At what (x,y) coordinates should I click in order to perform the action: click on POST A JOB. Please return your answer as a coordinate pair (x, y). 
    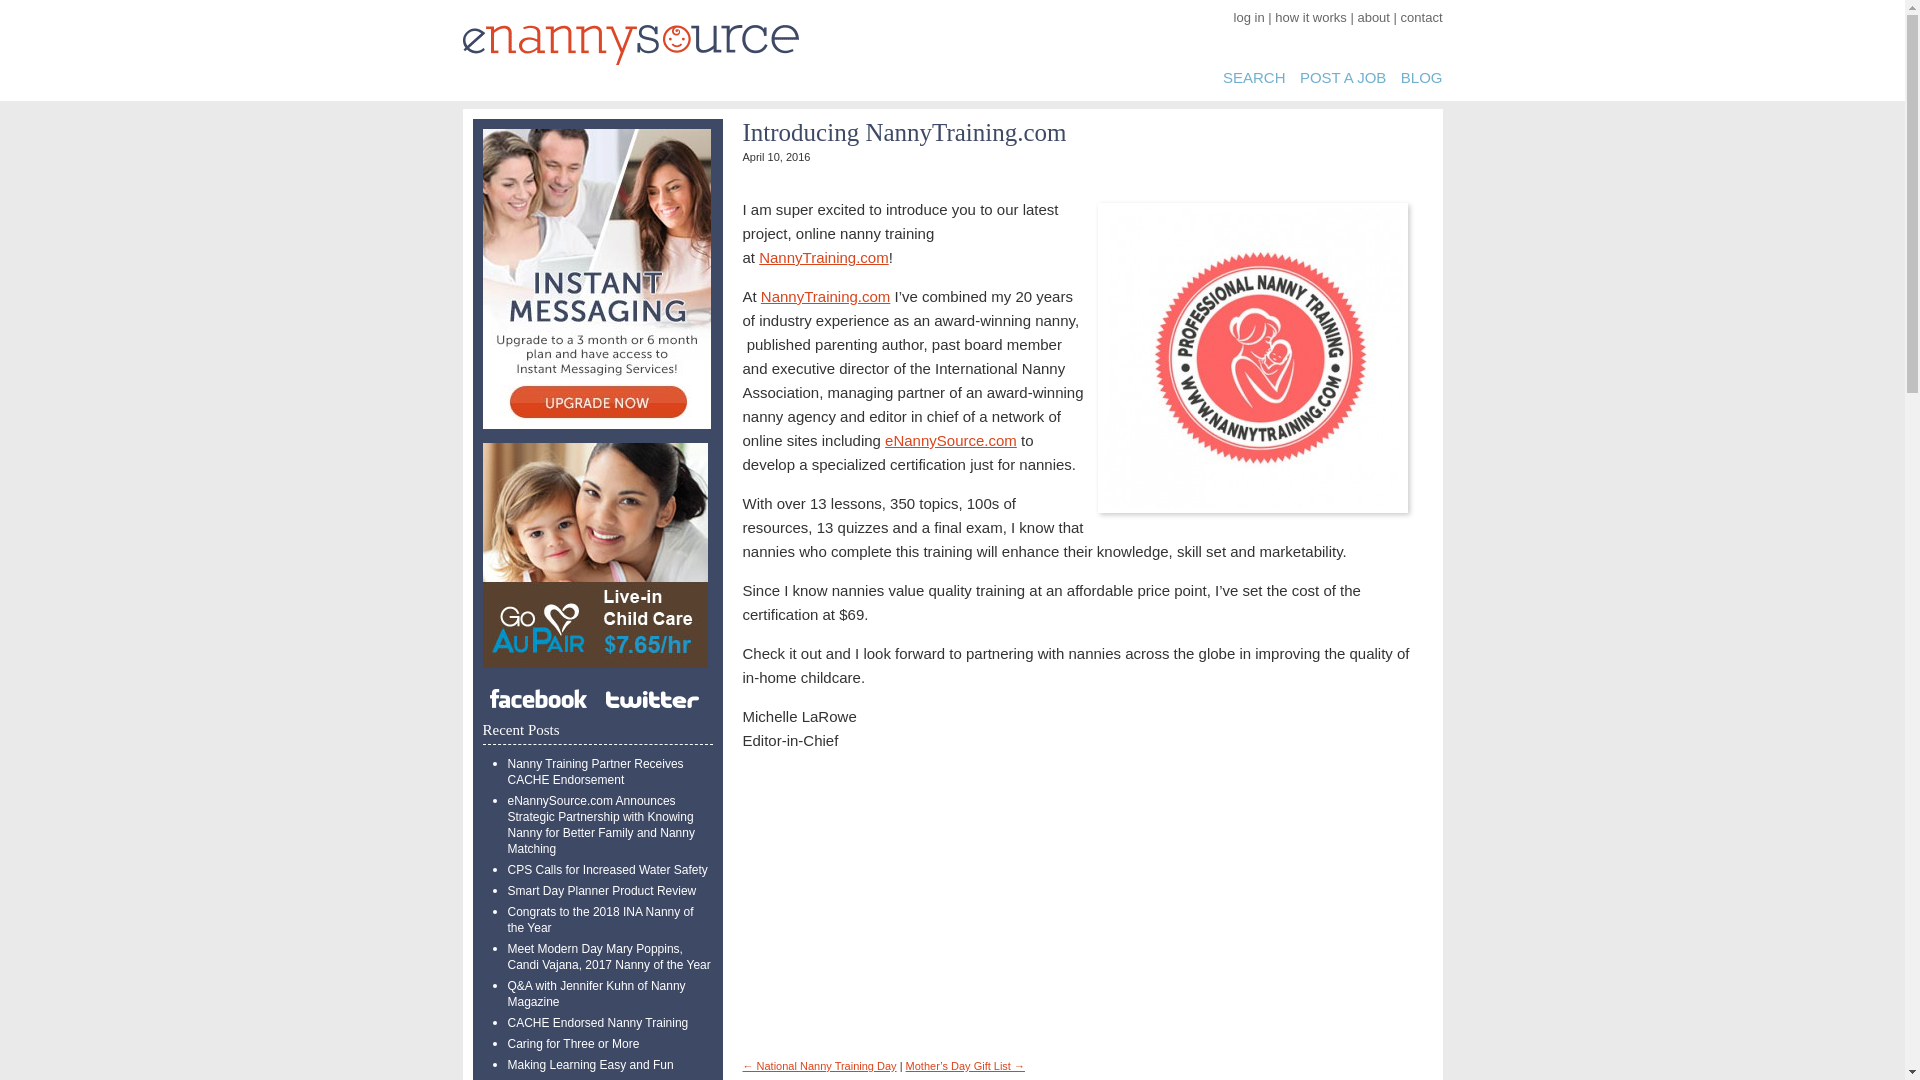
    Looking at the image, I should click on (1342, 78).